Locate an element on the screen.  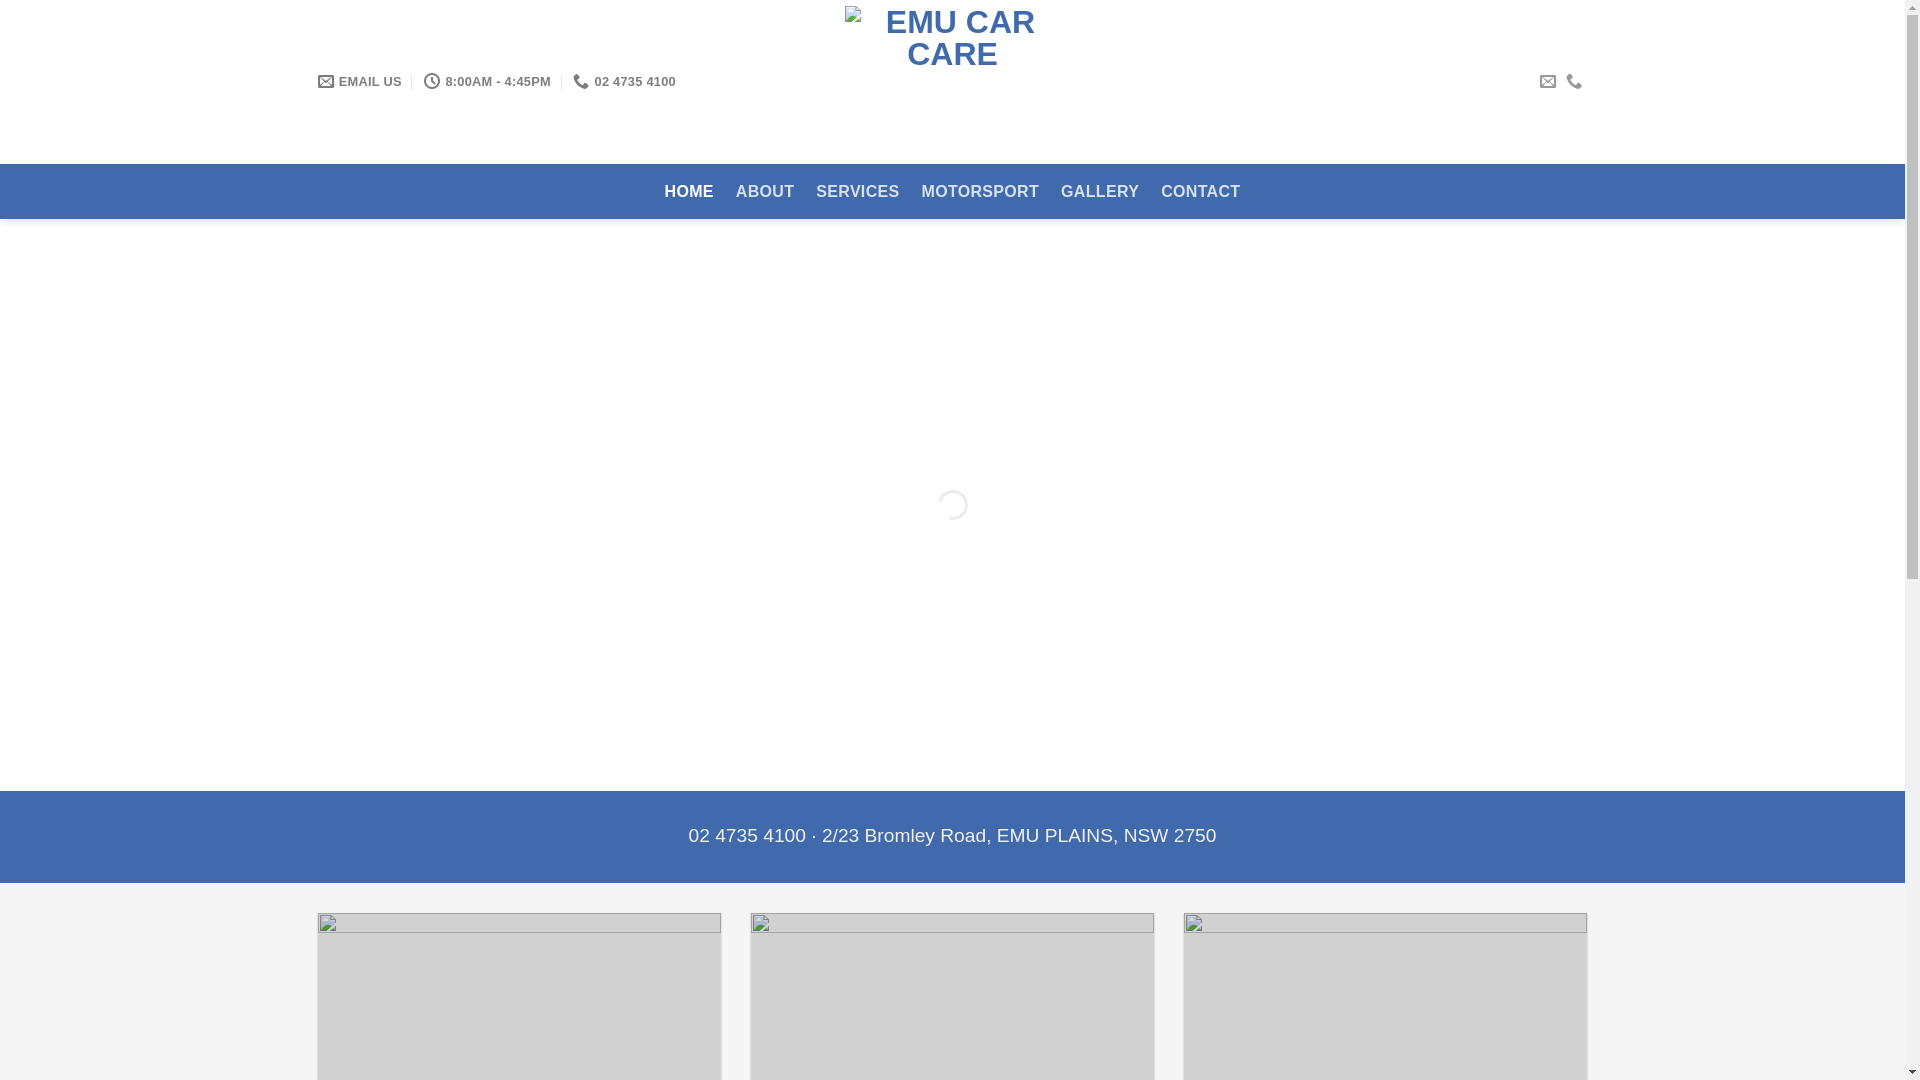
Call us is located at coordinates (1574, 82).